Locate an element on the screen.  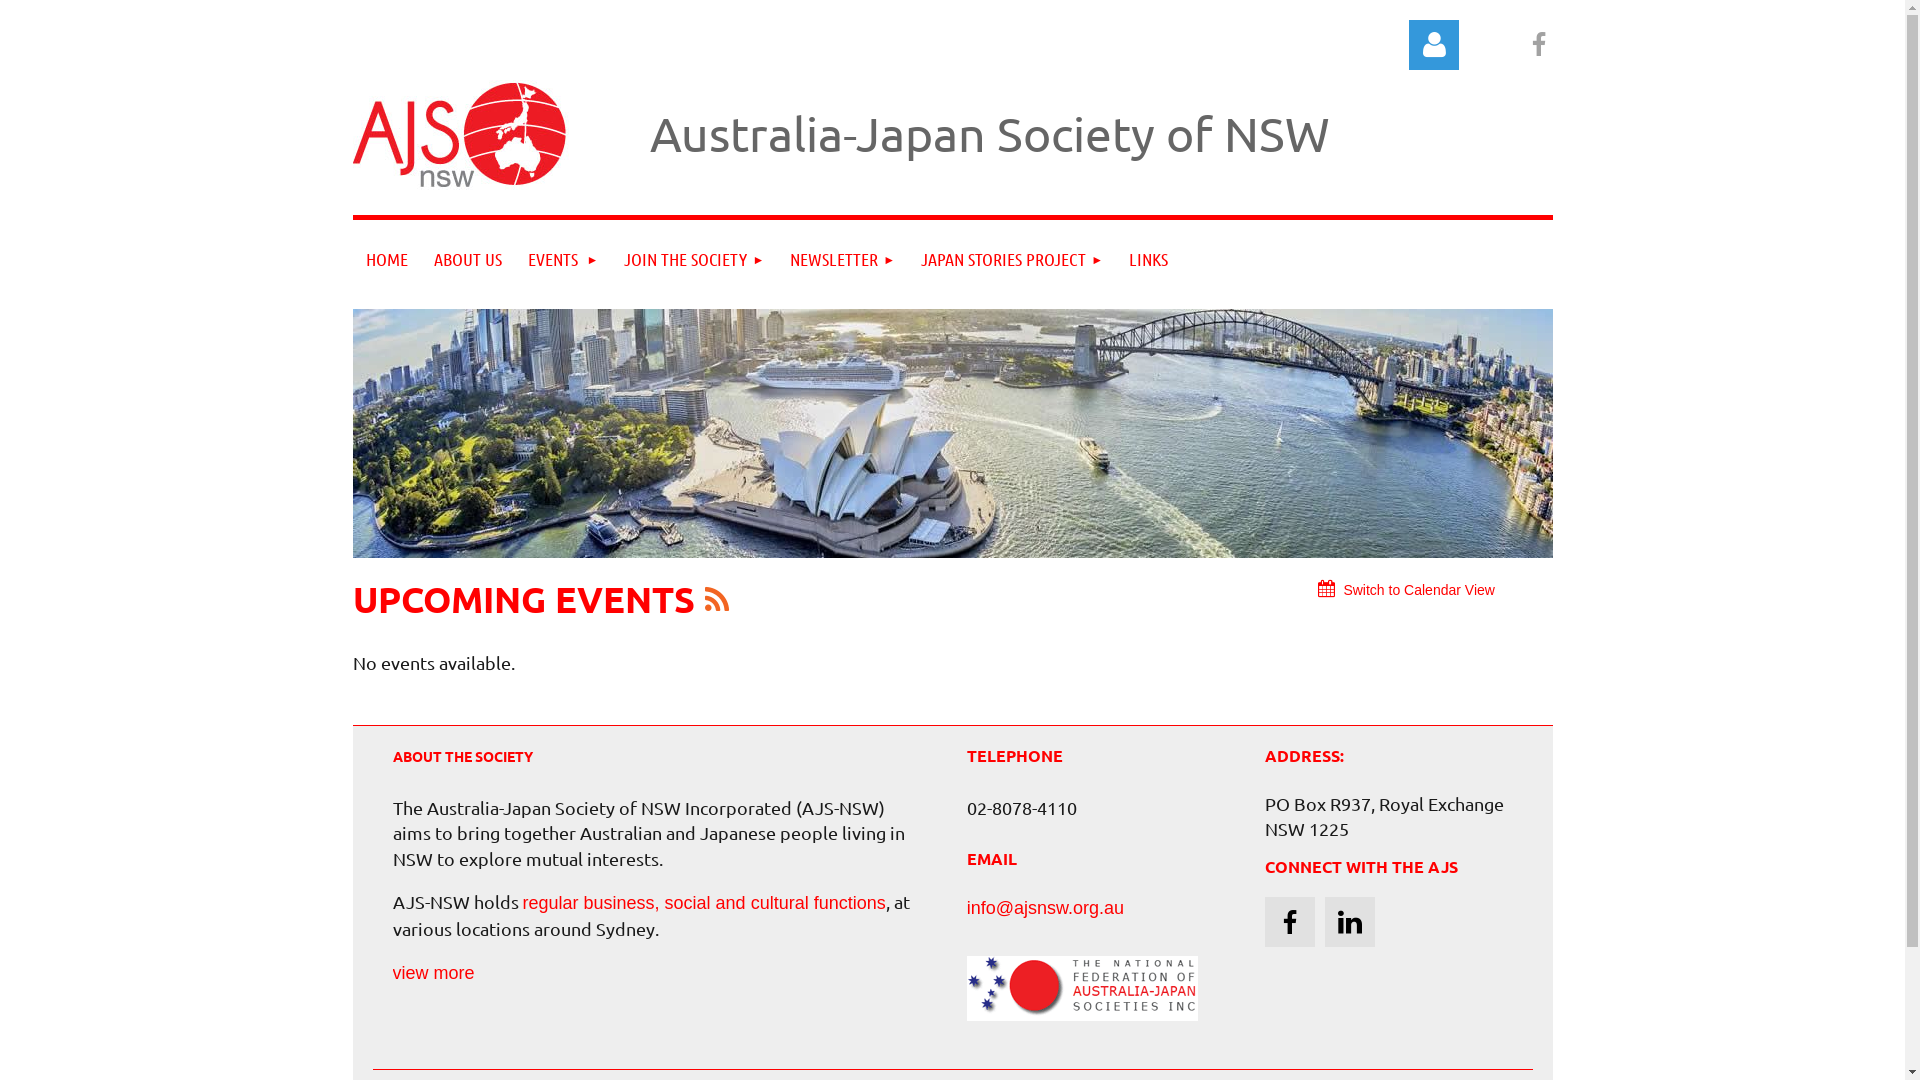
regular business, social and cultural functions is located at coordinates (704, 903).